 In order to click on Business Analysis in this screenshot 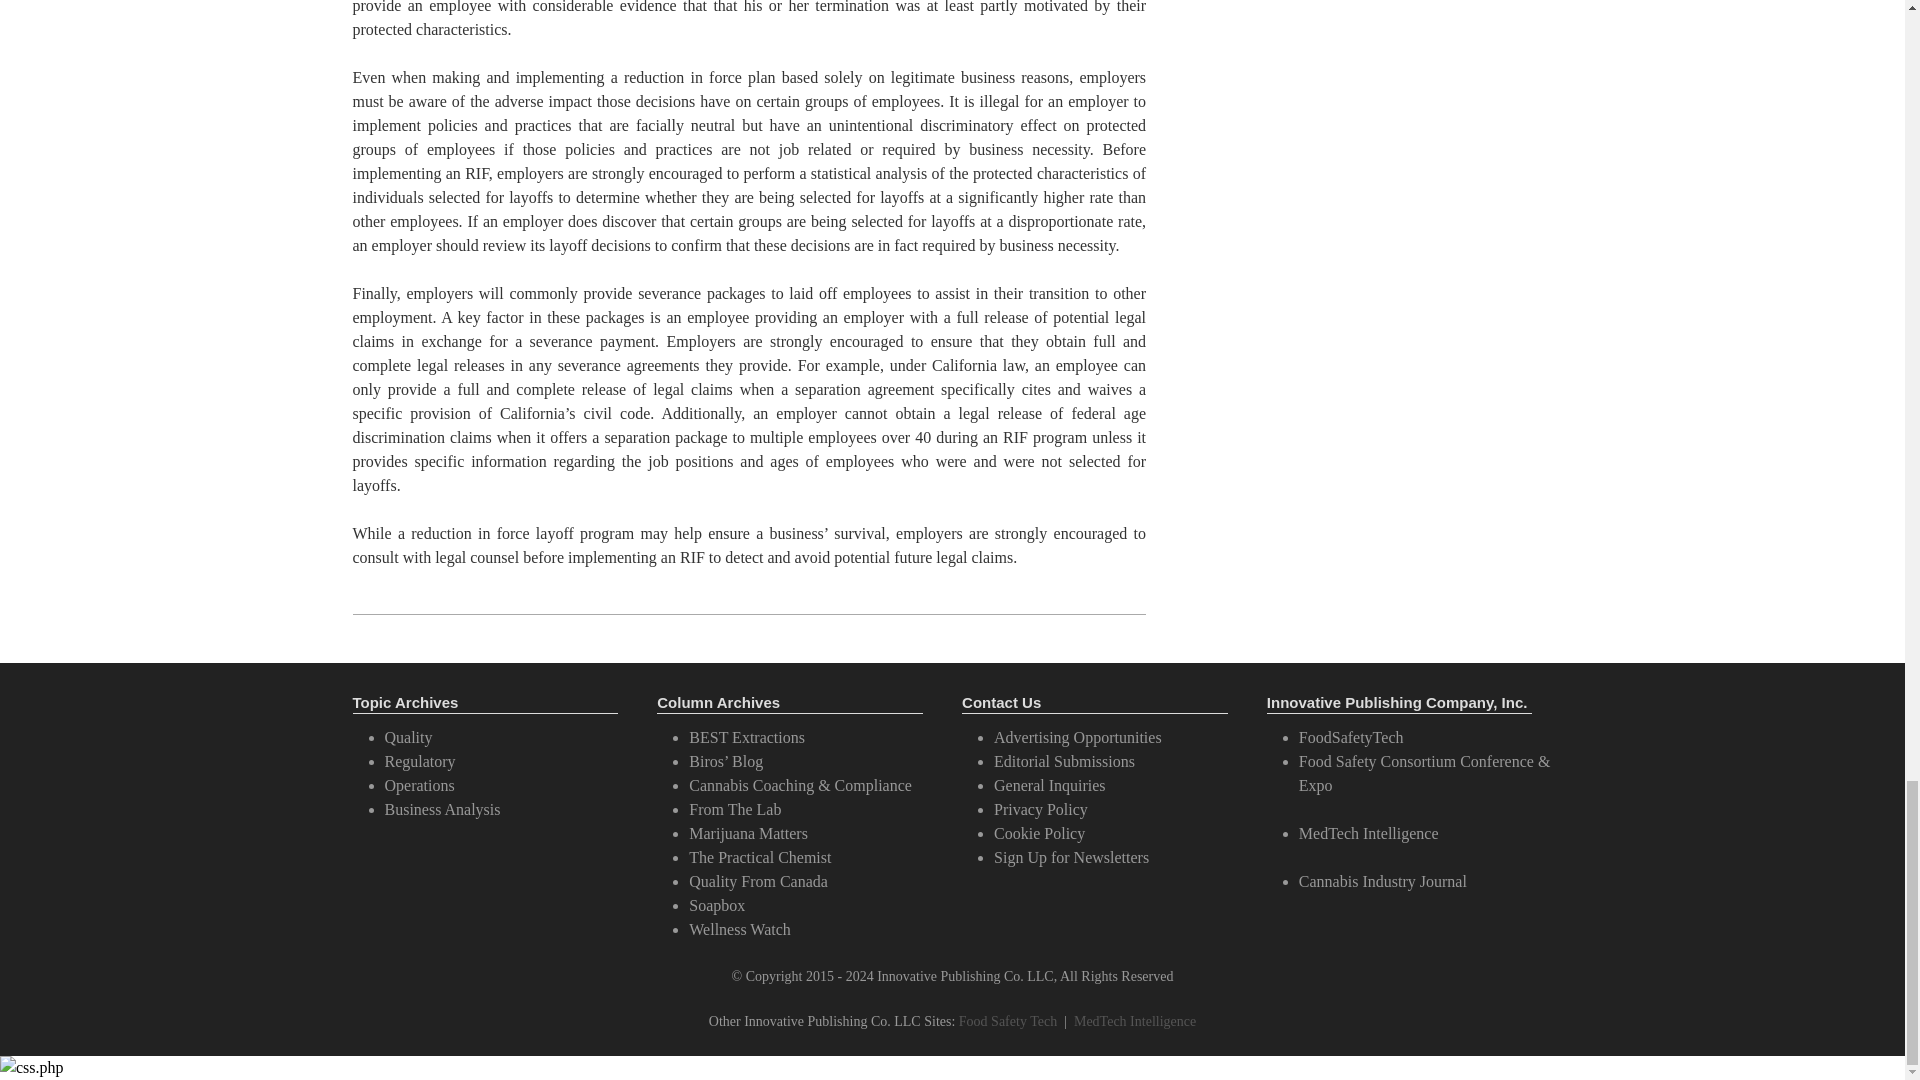, I will do `click(442, 809)`.